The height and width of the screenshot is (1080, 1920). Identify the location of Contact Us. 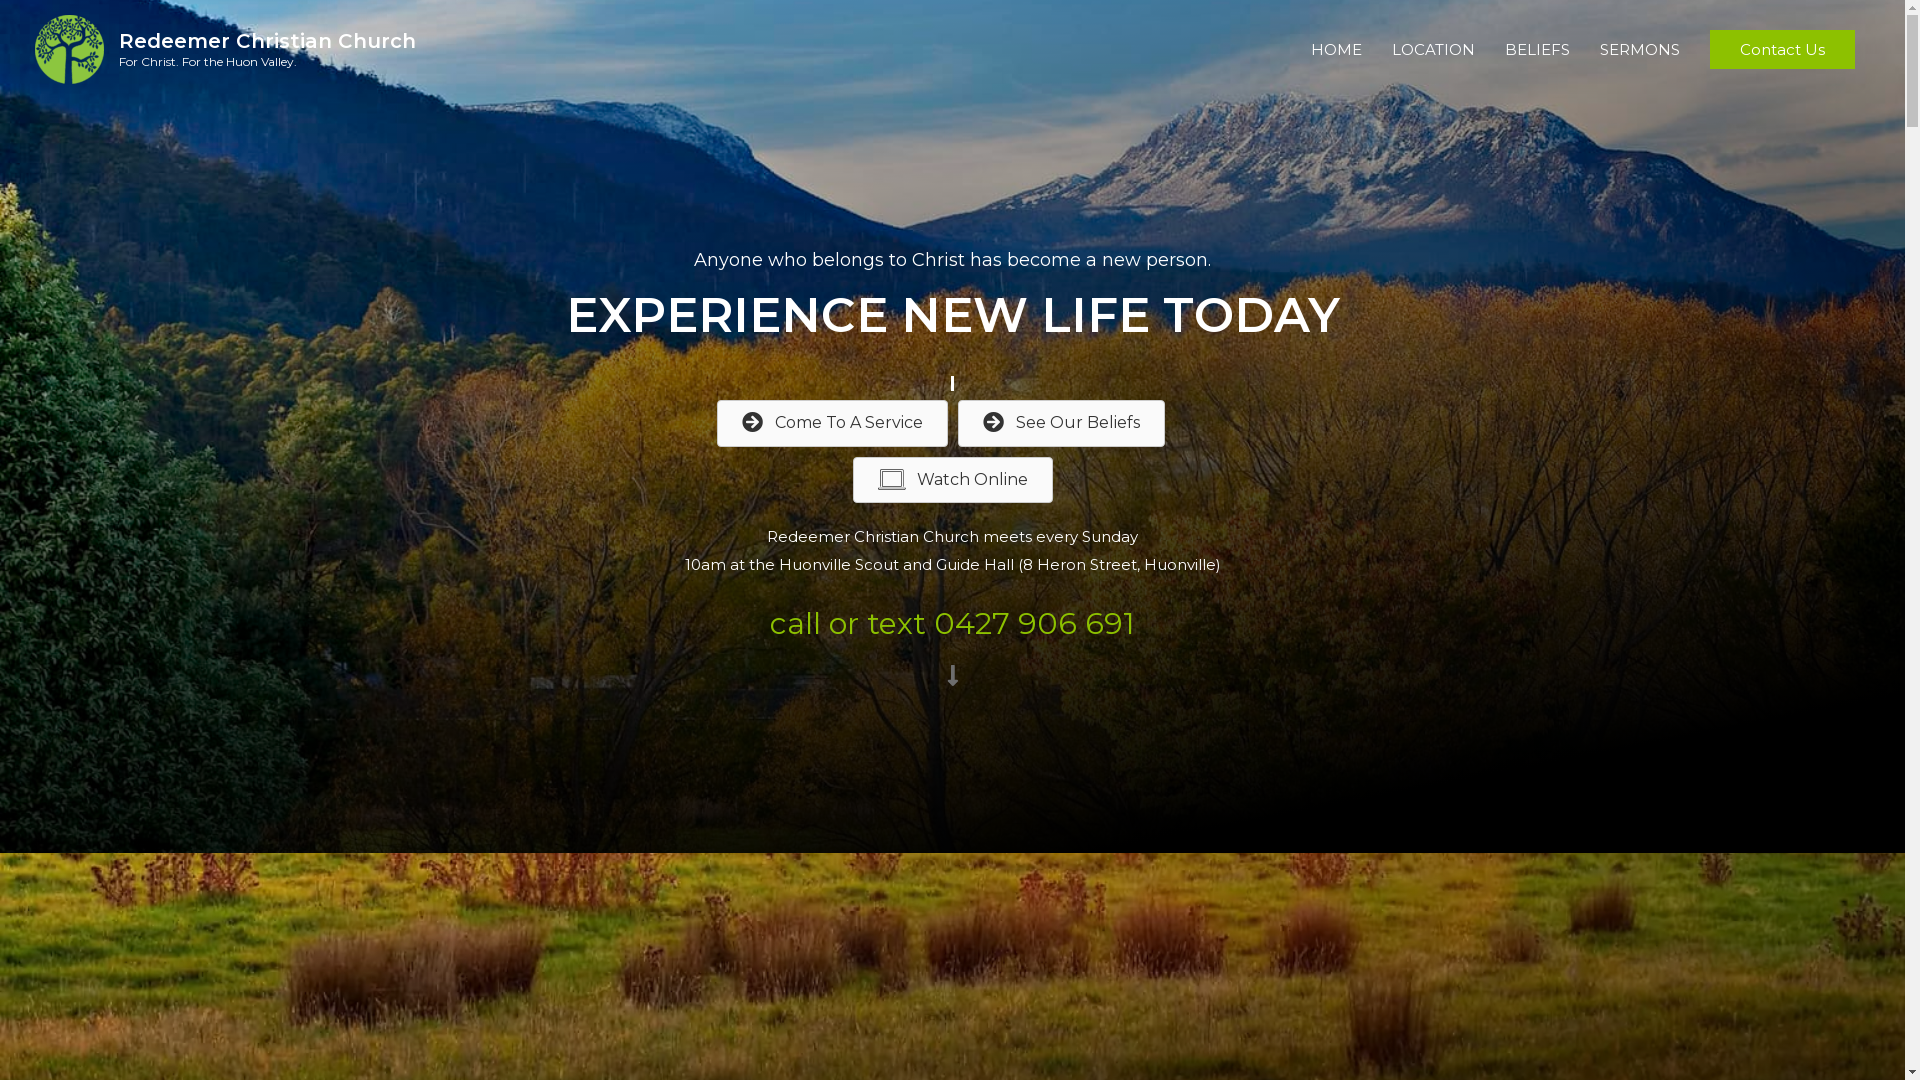
(1782, 50).